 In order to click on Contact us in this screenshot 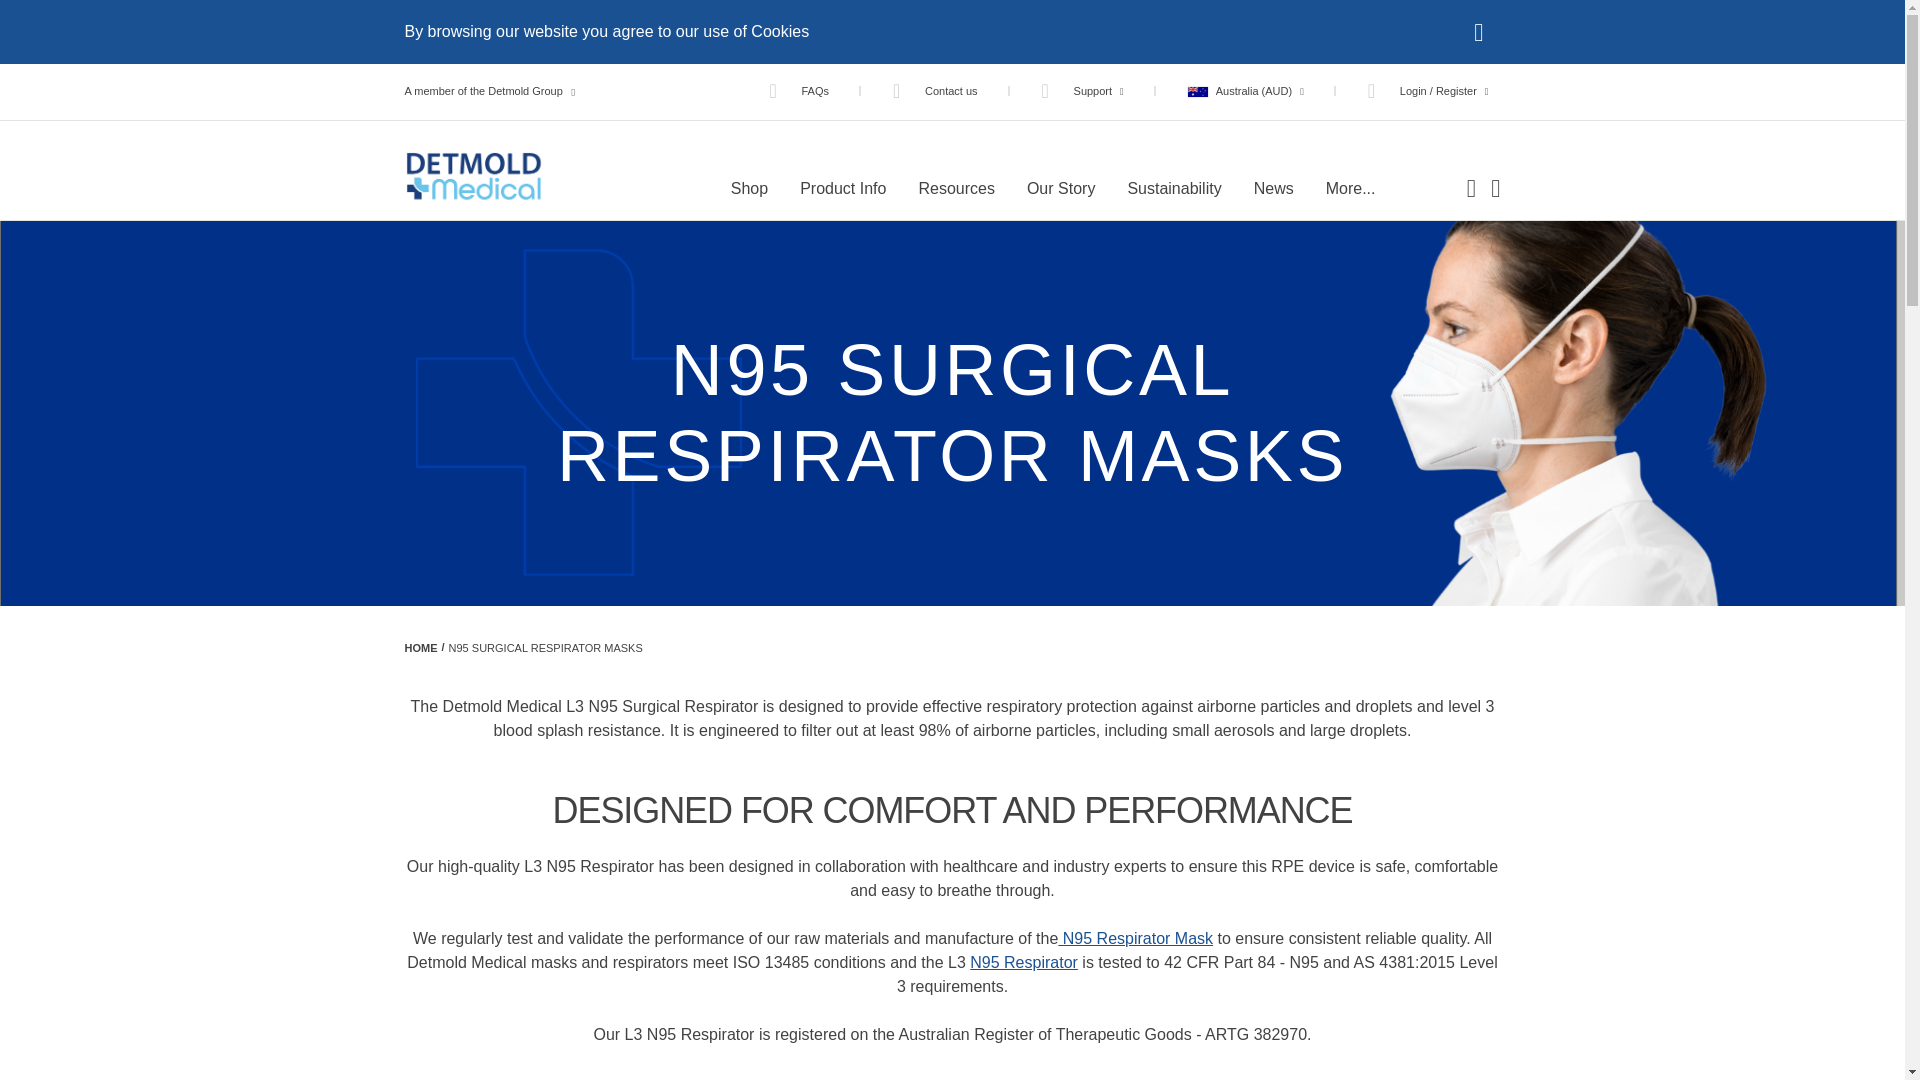, I will do `click(934, 91)`.